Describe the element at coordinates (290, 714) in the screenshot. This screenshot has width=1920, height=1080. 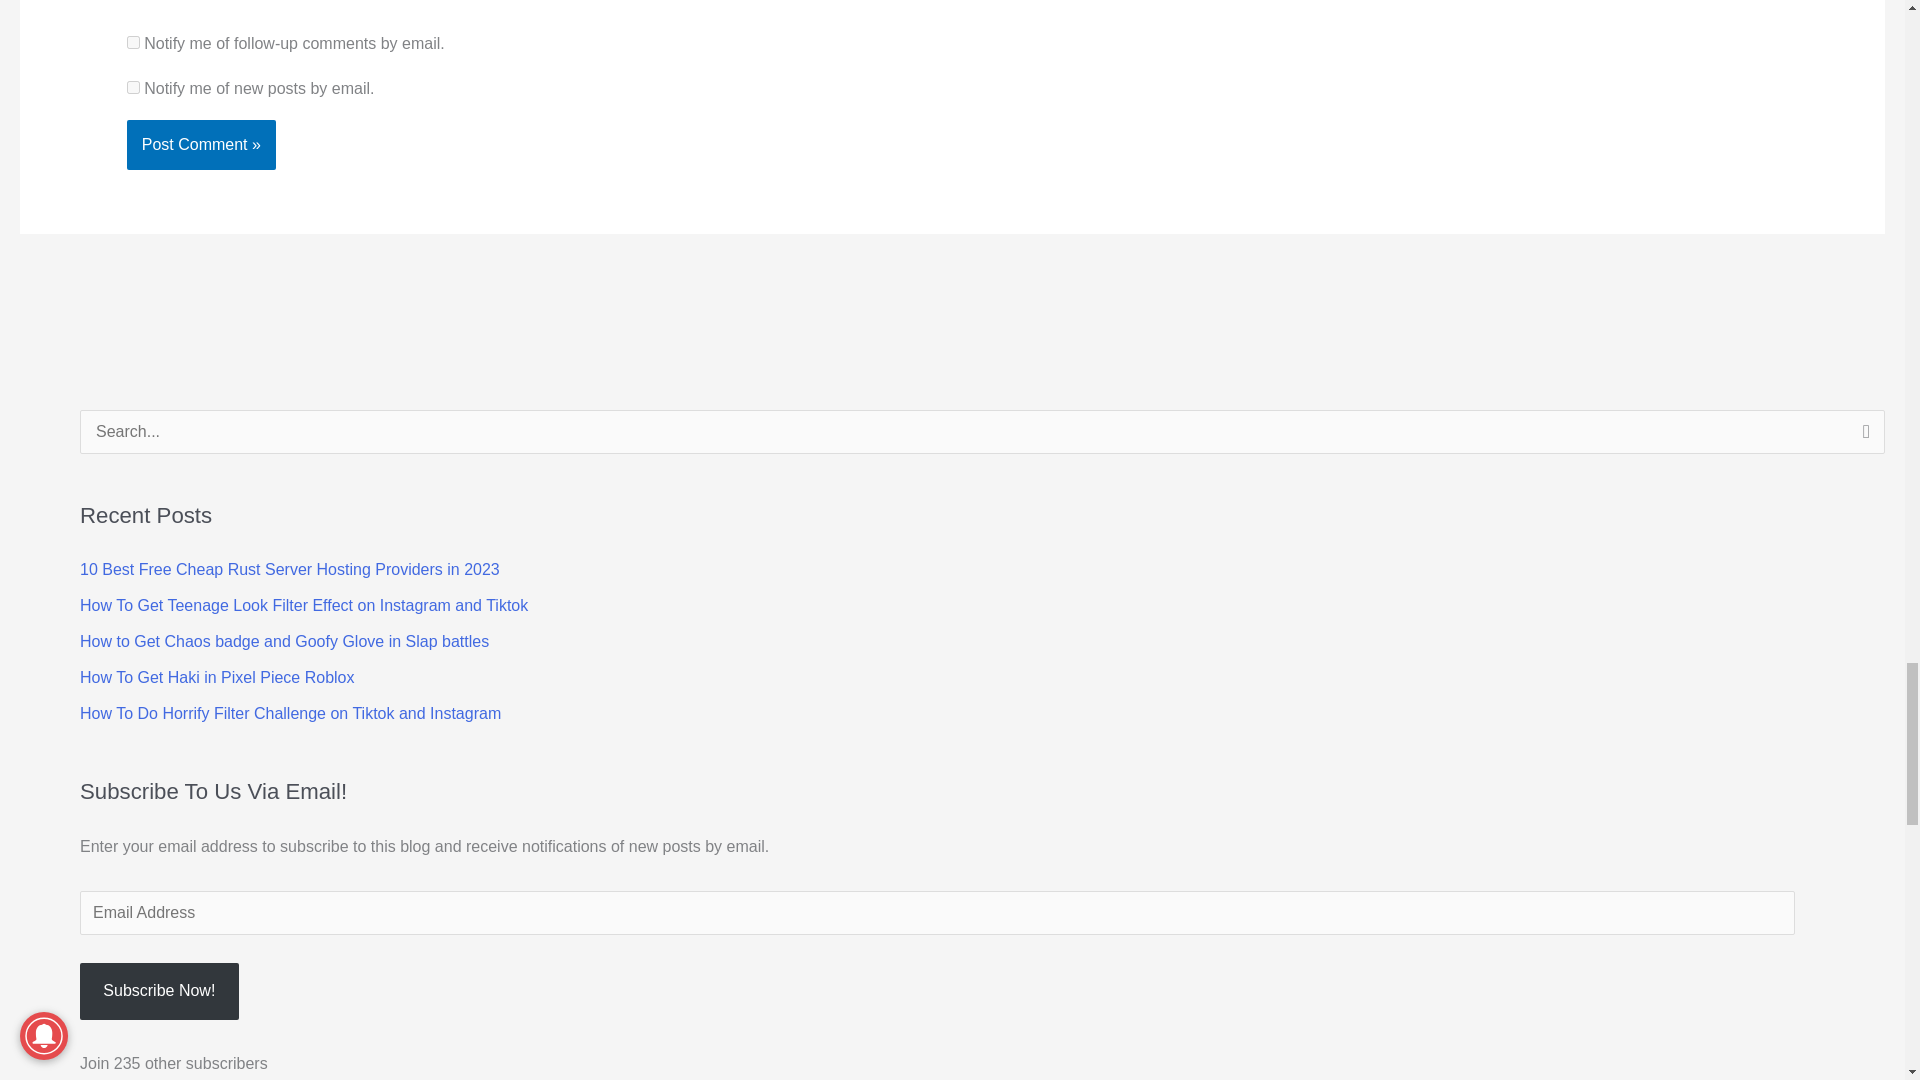
I see `How To Do Horrify Filter Challenge on Tiktok and Instagram` at that location.